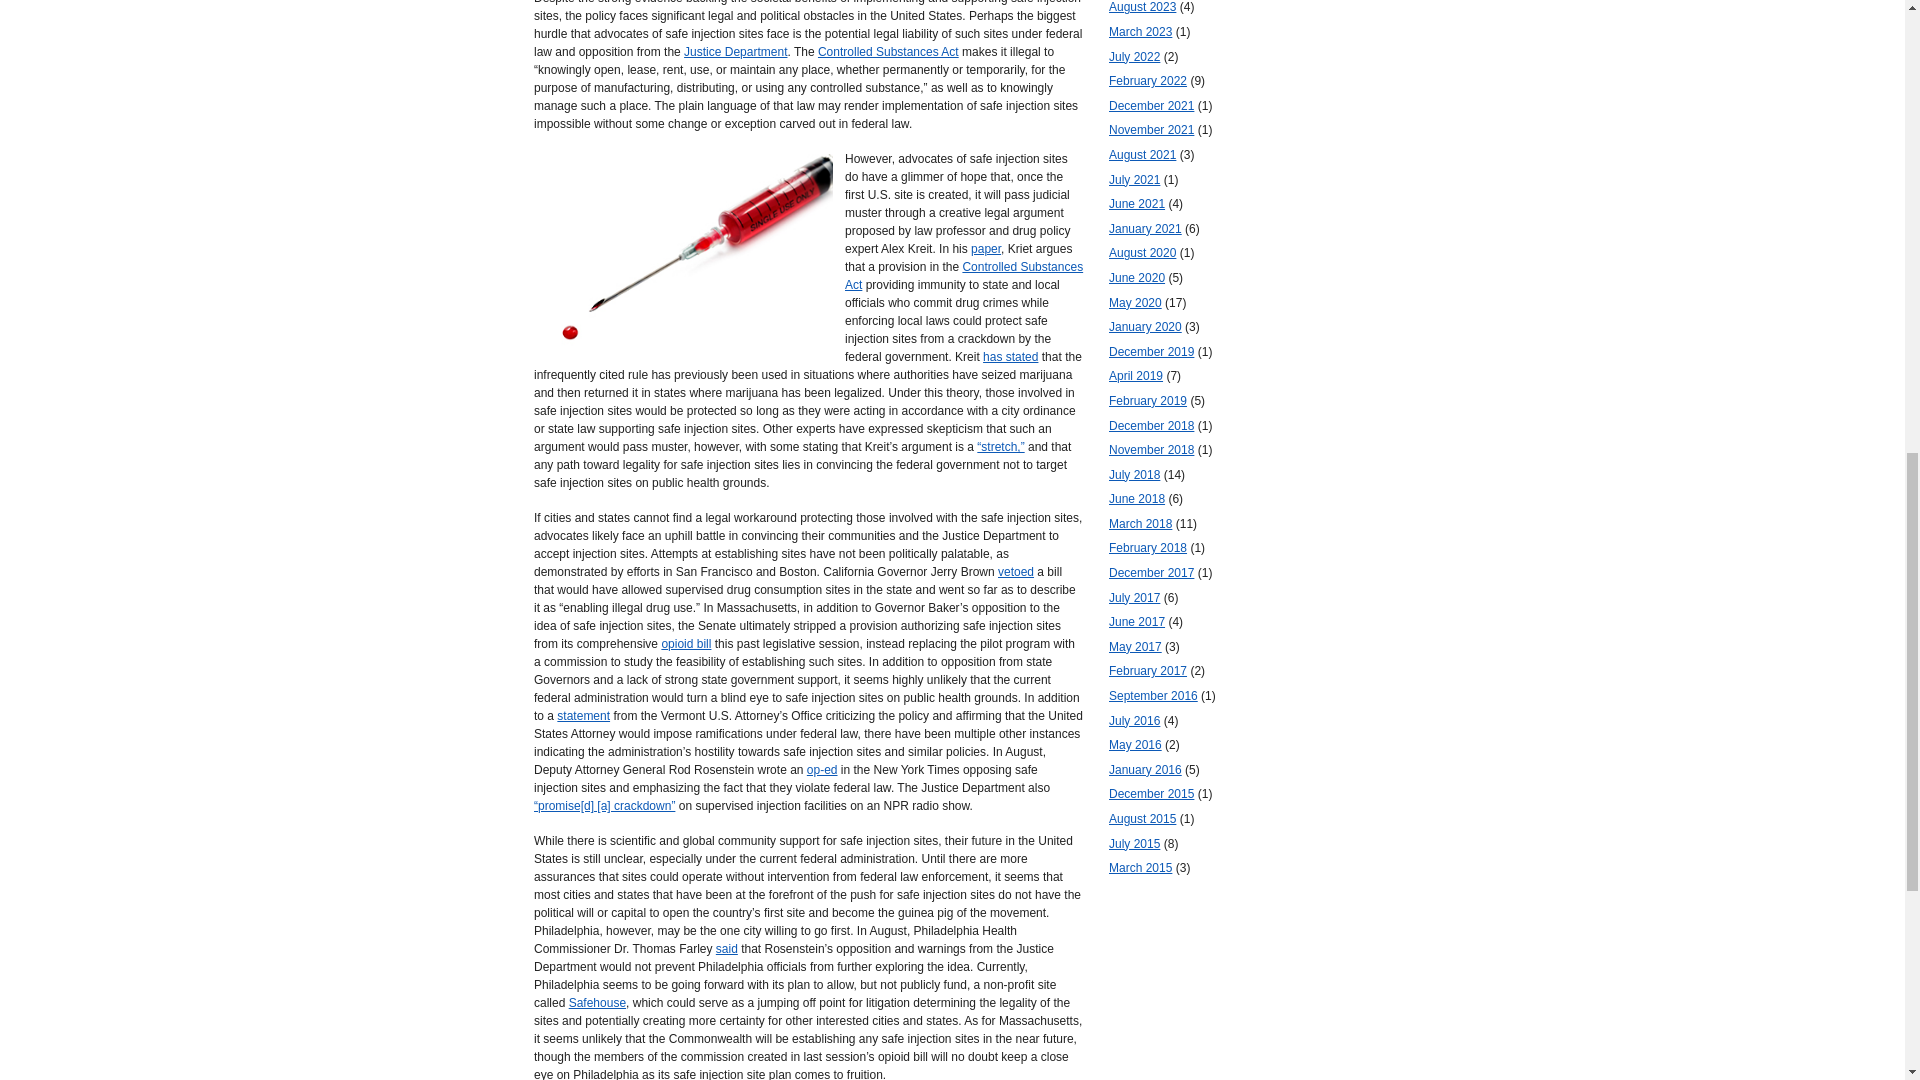 This screenshot has width=1920, height=1080. I want to click on op-ed, so click(822, 769).